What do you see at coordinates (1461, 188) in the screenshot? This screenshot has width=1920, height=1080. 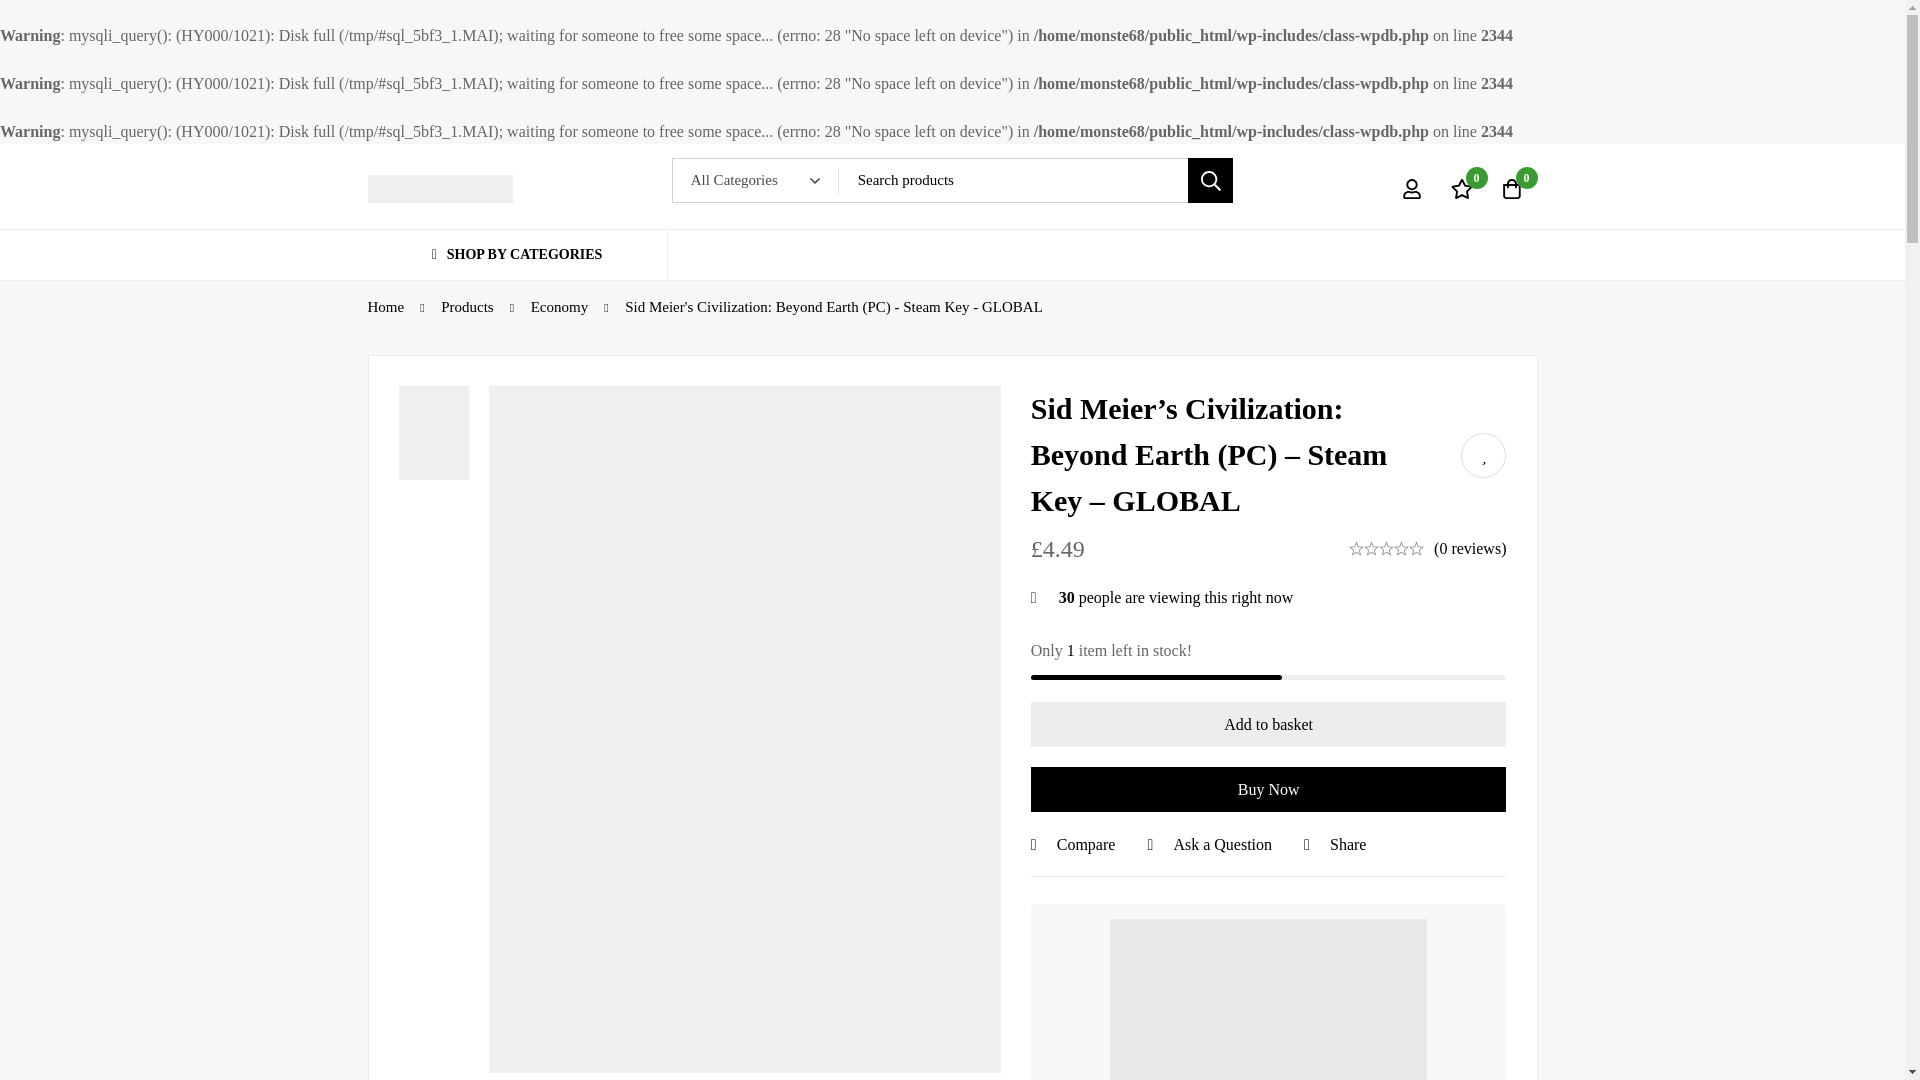 I see `0` at bounding box center [1461, 188].